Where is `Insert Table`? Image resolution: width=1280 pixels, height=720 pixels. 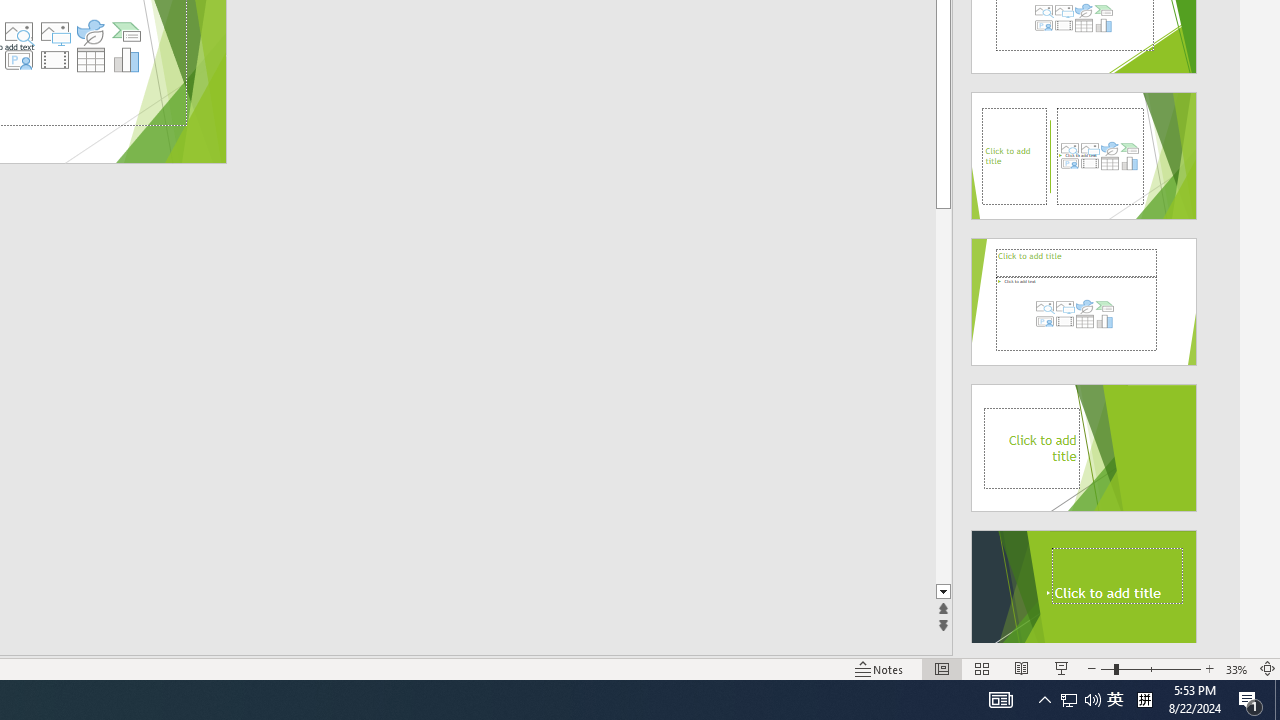
Insert Table is located at coordinates (91, 60).